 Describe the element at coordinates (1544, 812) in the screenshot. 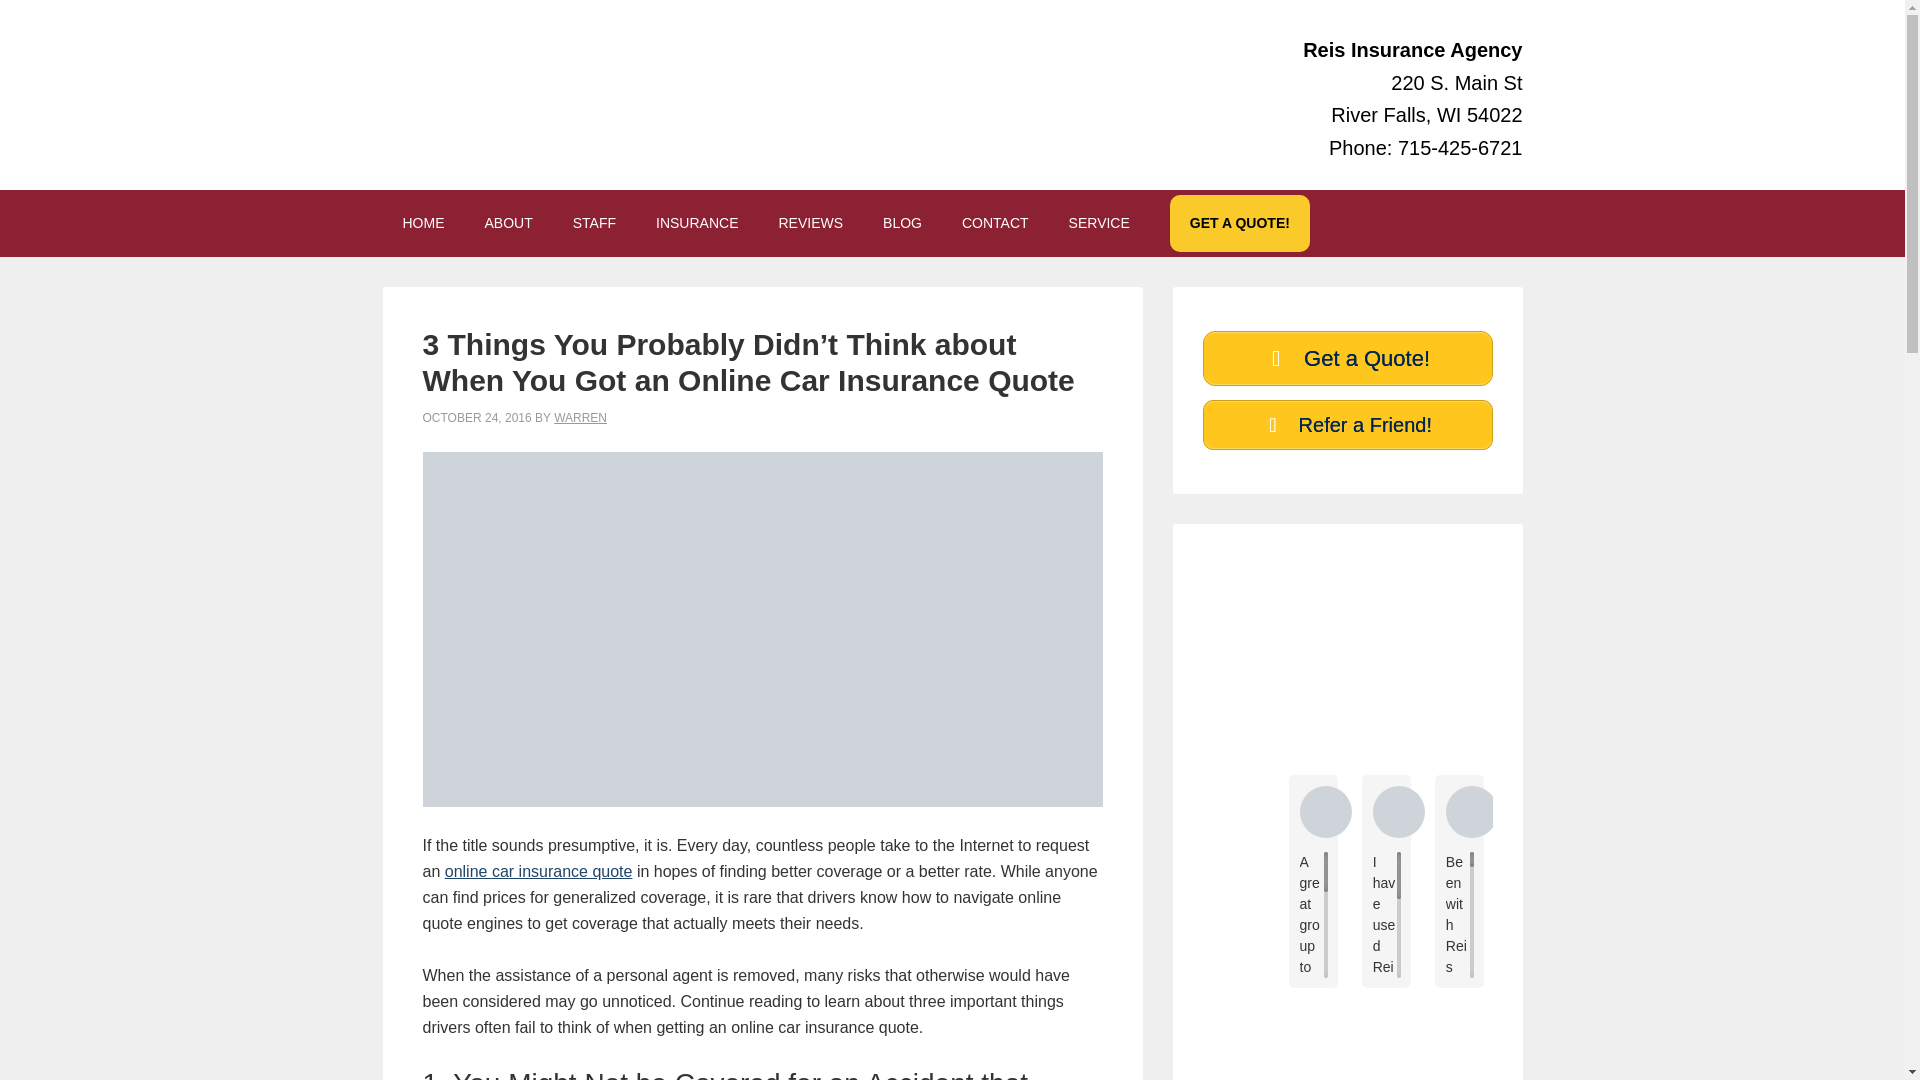

I see `Craig H.` at that location.